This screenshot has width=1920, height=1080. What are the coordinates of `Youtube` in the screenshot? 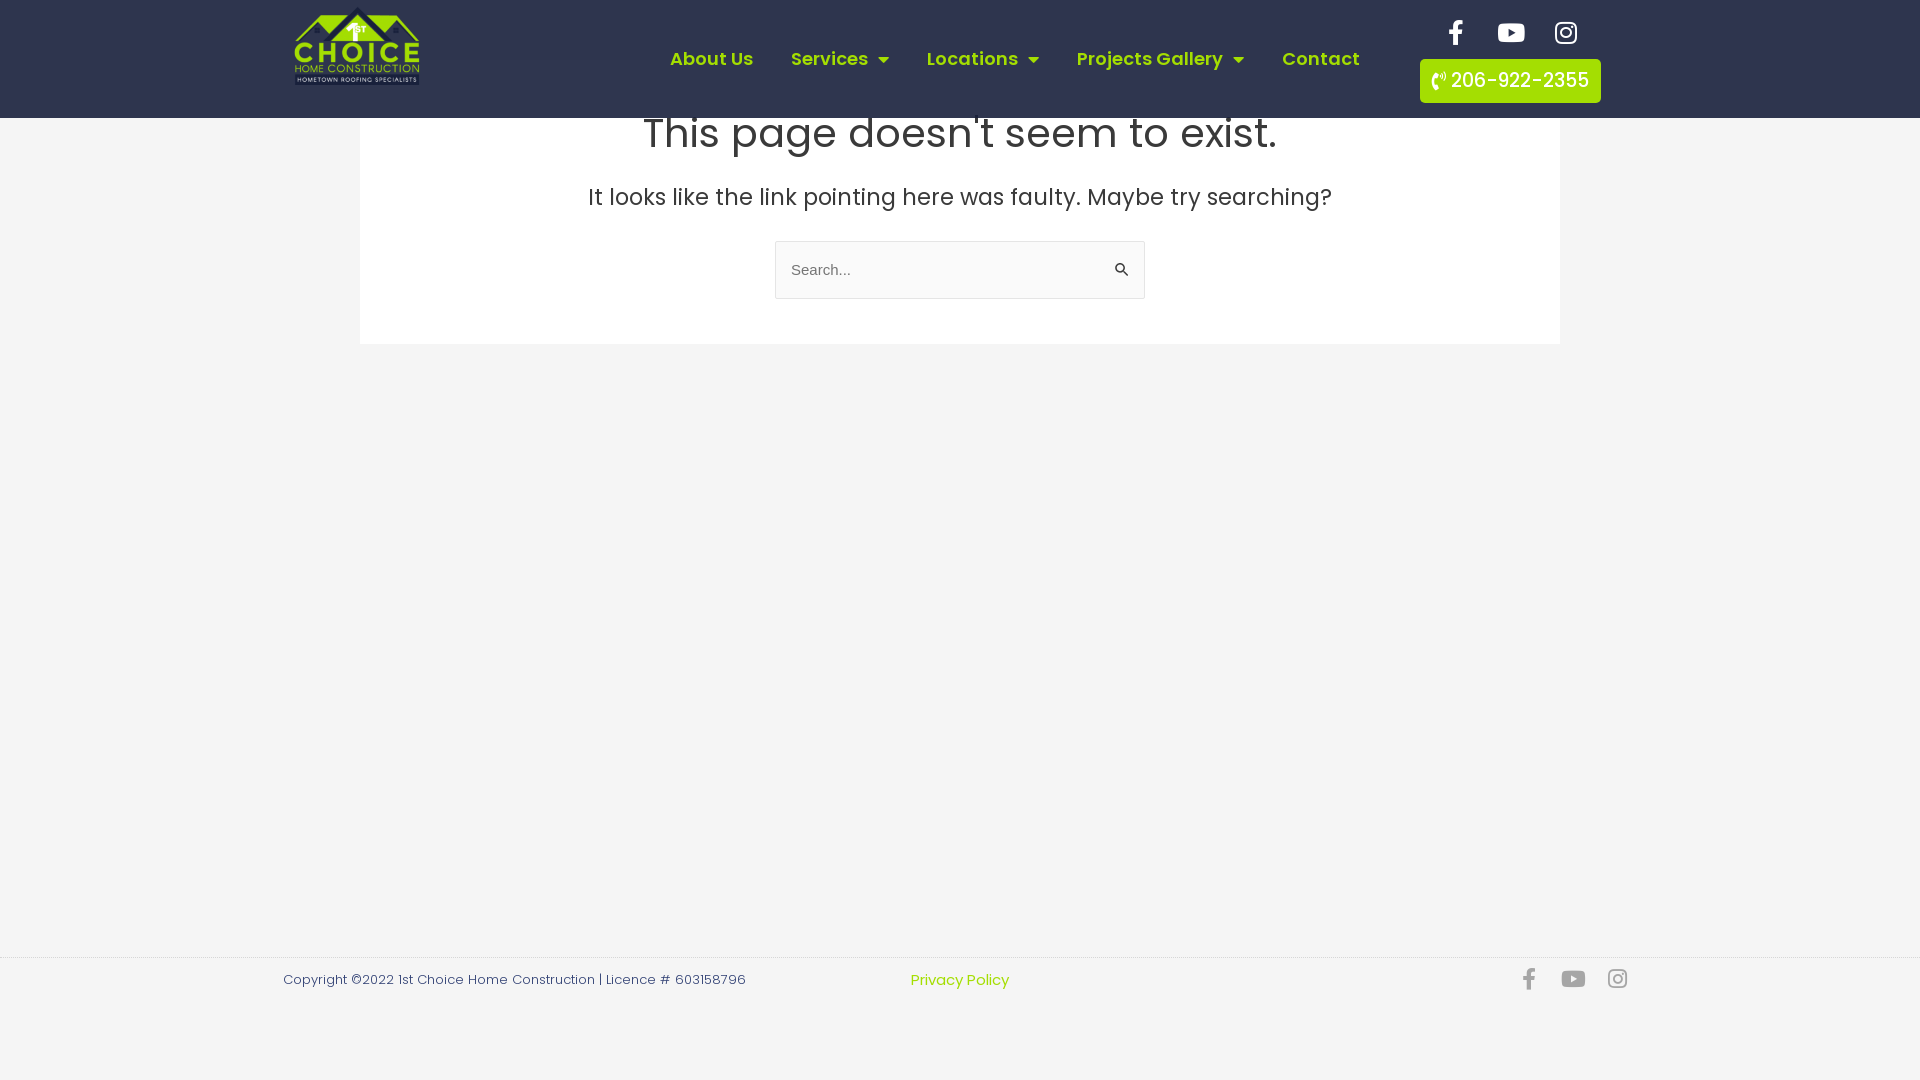 It's located at (1511, 32).